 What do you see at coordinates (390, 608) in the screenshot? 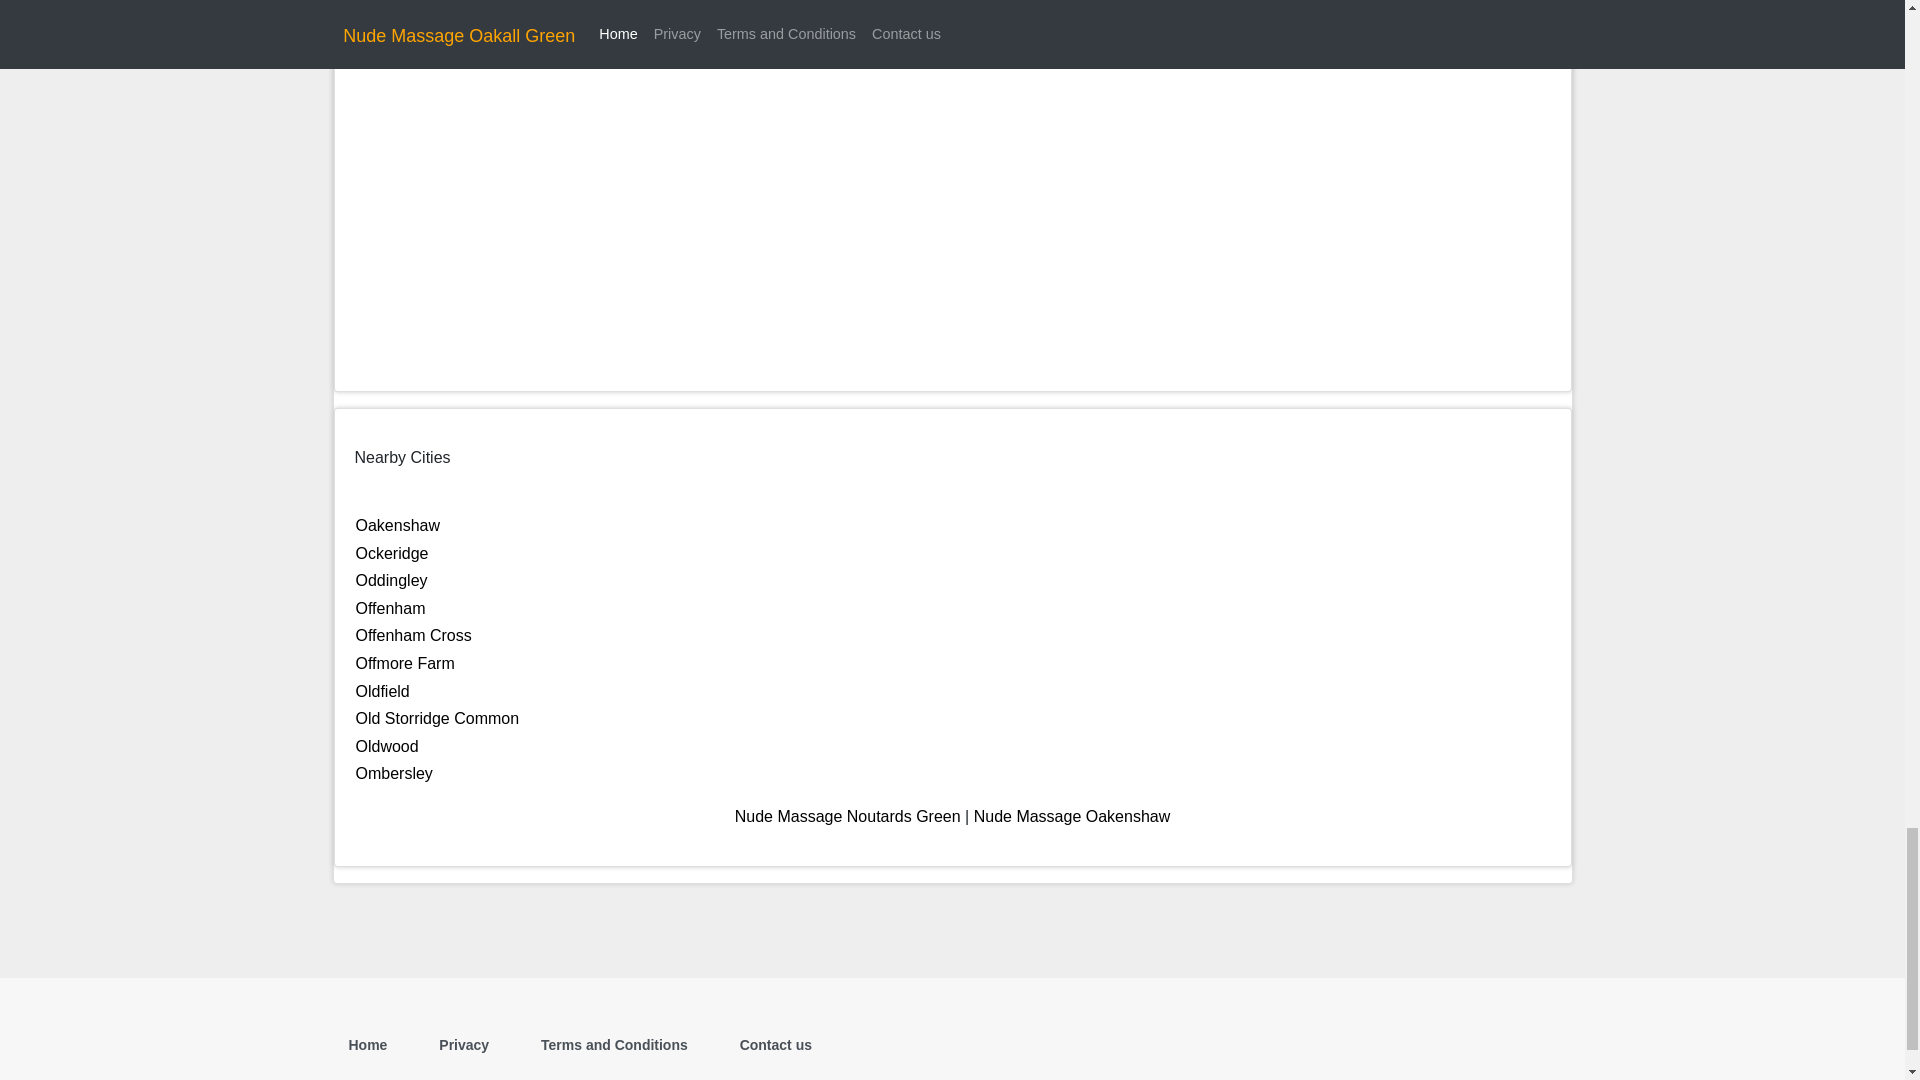
I see `Offenham` at bounding box center [390, 608].